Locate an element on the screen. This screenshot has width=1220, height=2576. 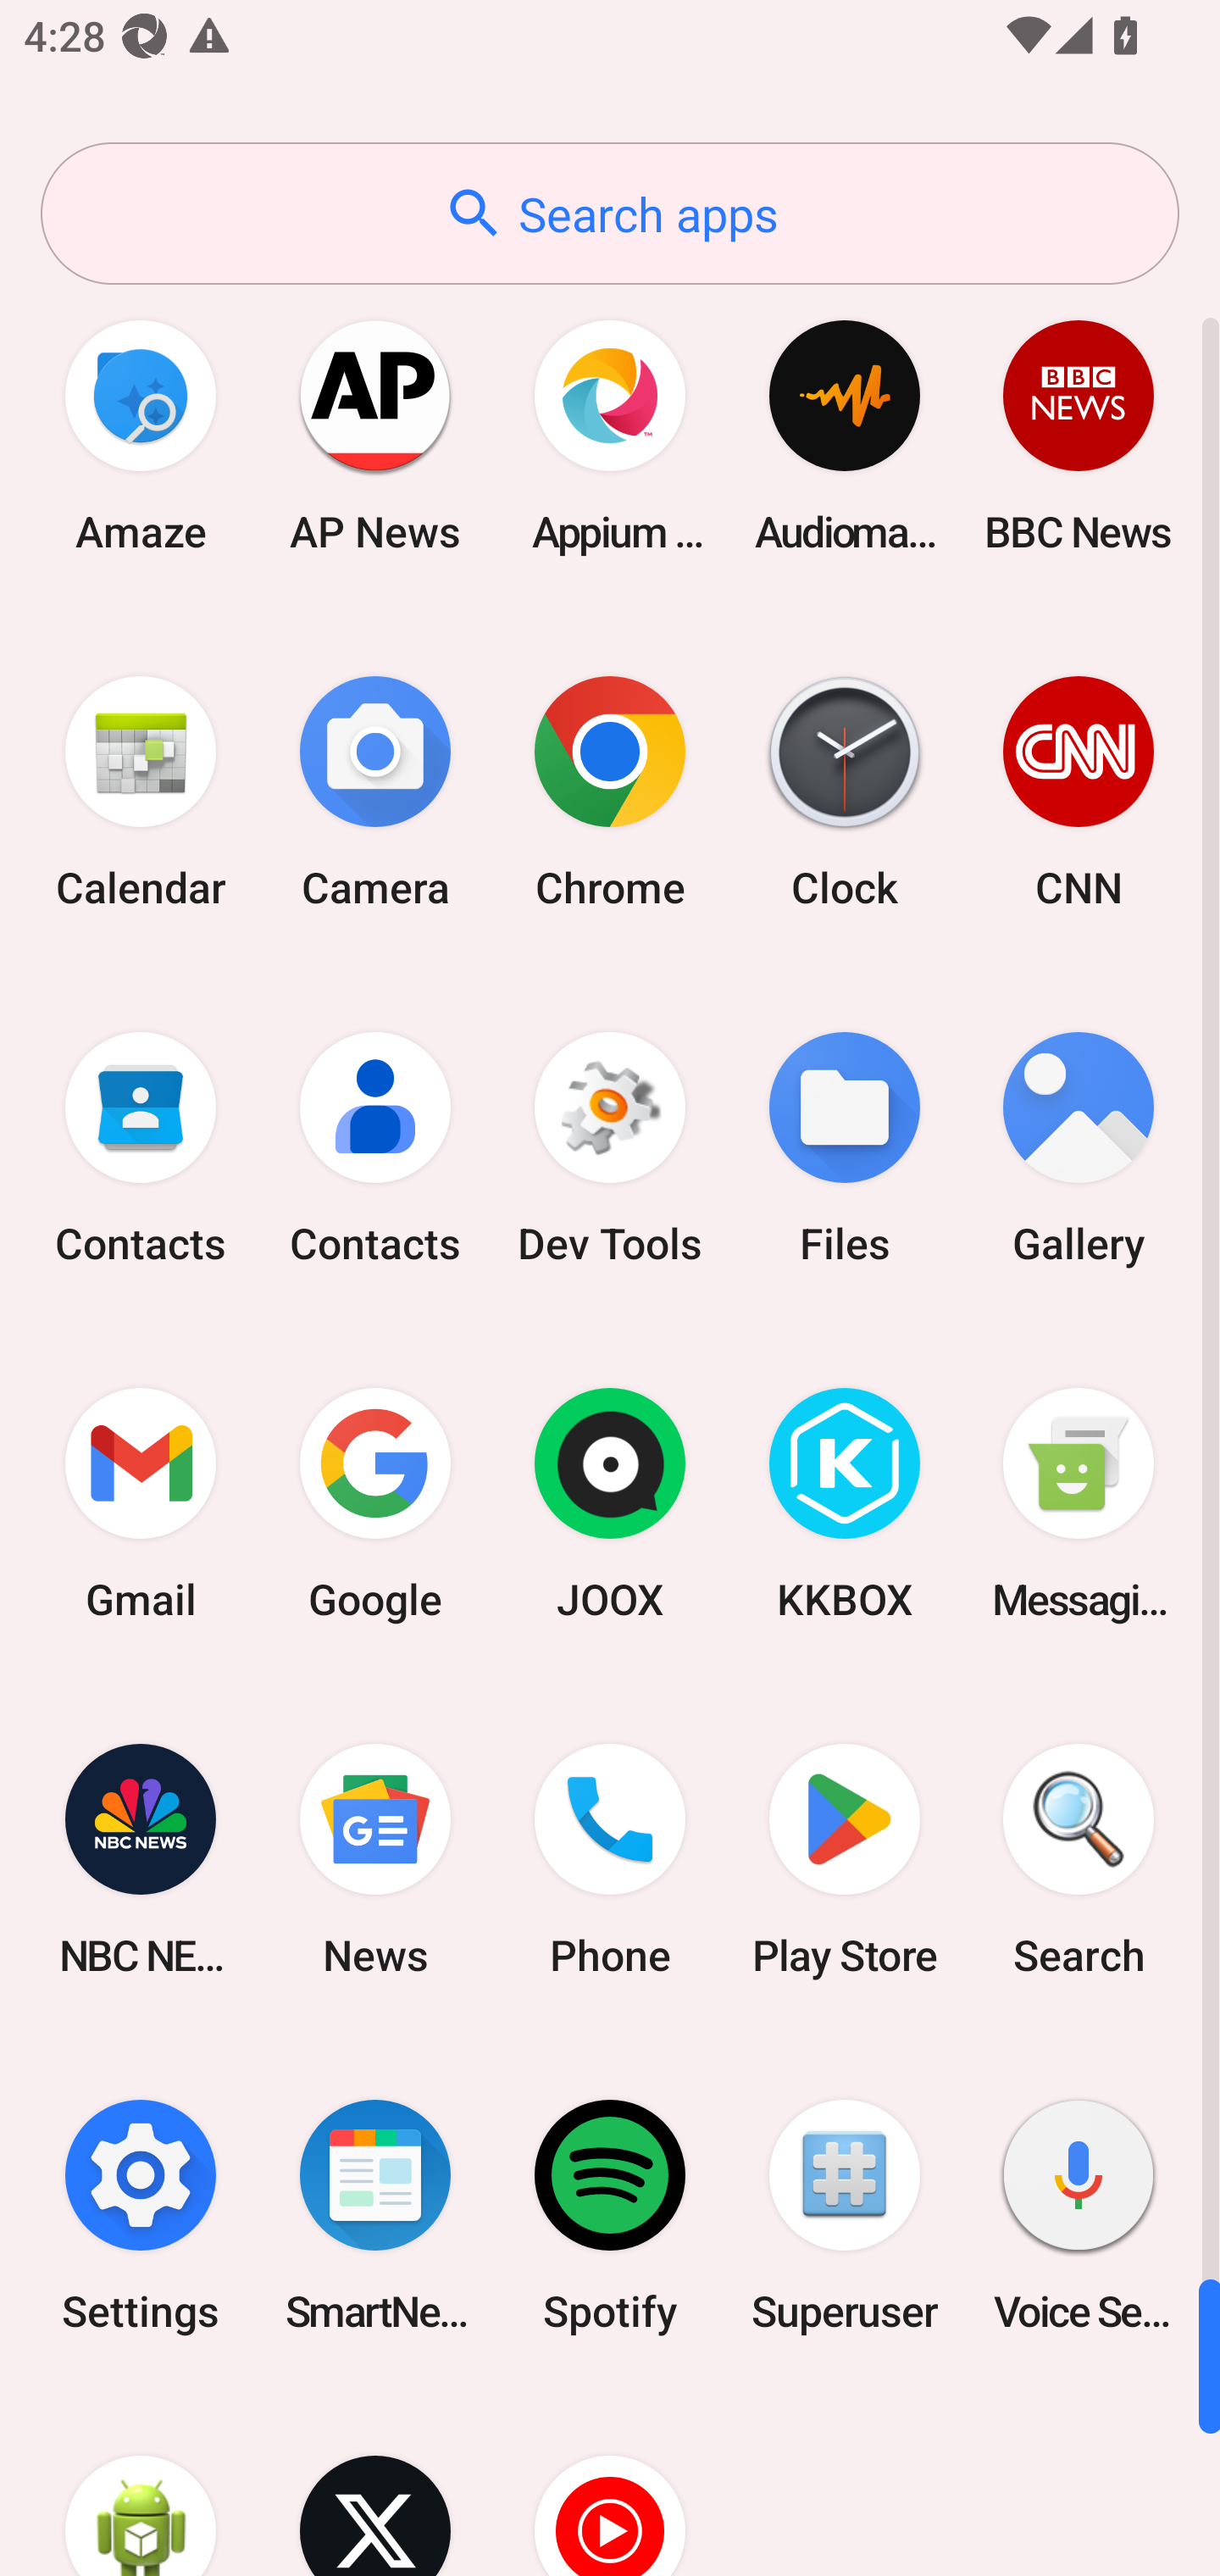
Contacts is located at coordinates (375, 1149).